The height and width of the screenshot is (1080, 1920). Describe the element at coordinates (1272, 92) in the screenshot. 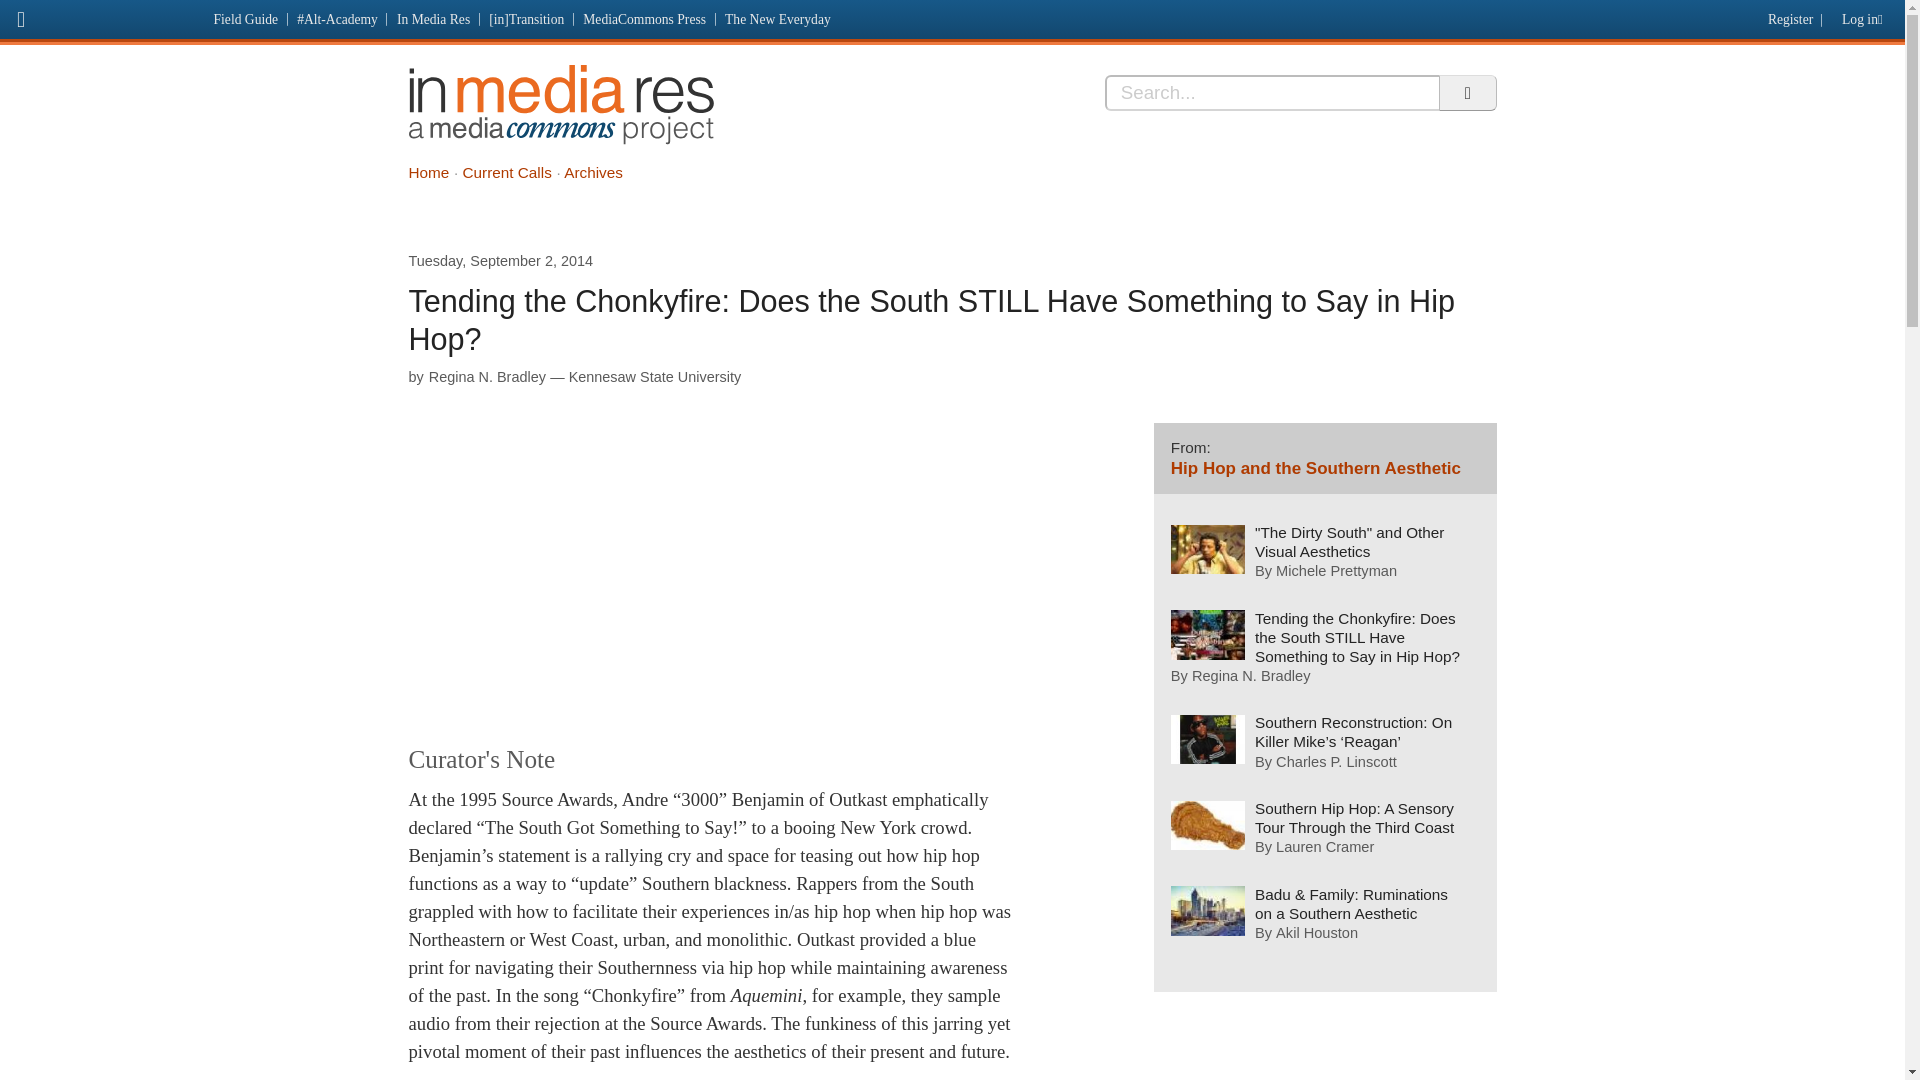

I see `Enter the terms you wish to search for.` at that location.